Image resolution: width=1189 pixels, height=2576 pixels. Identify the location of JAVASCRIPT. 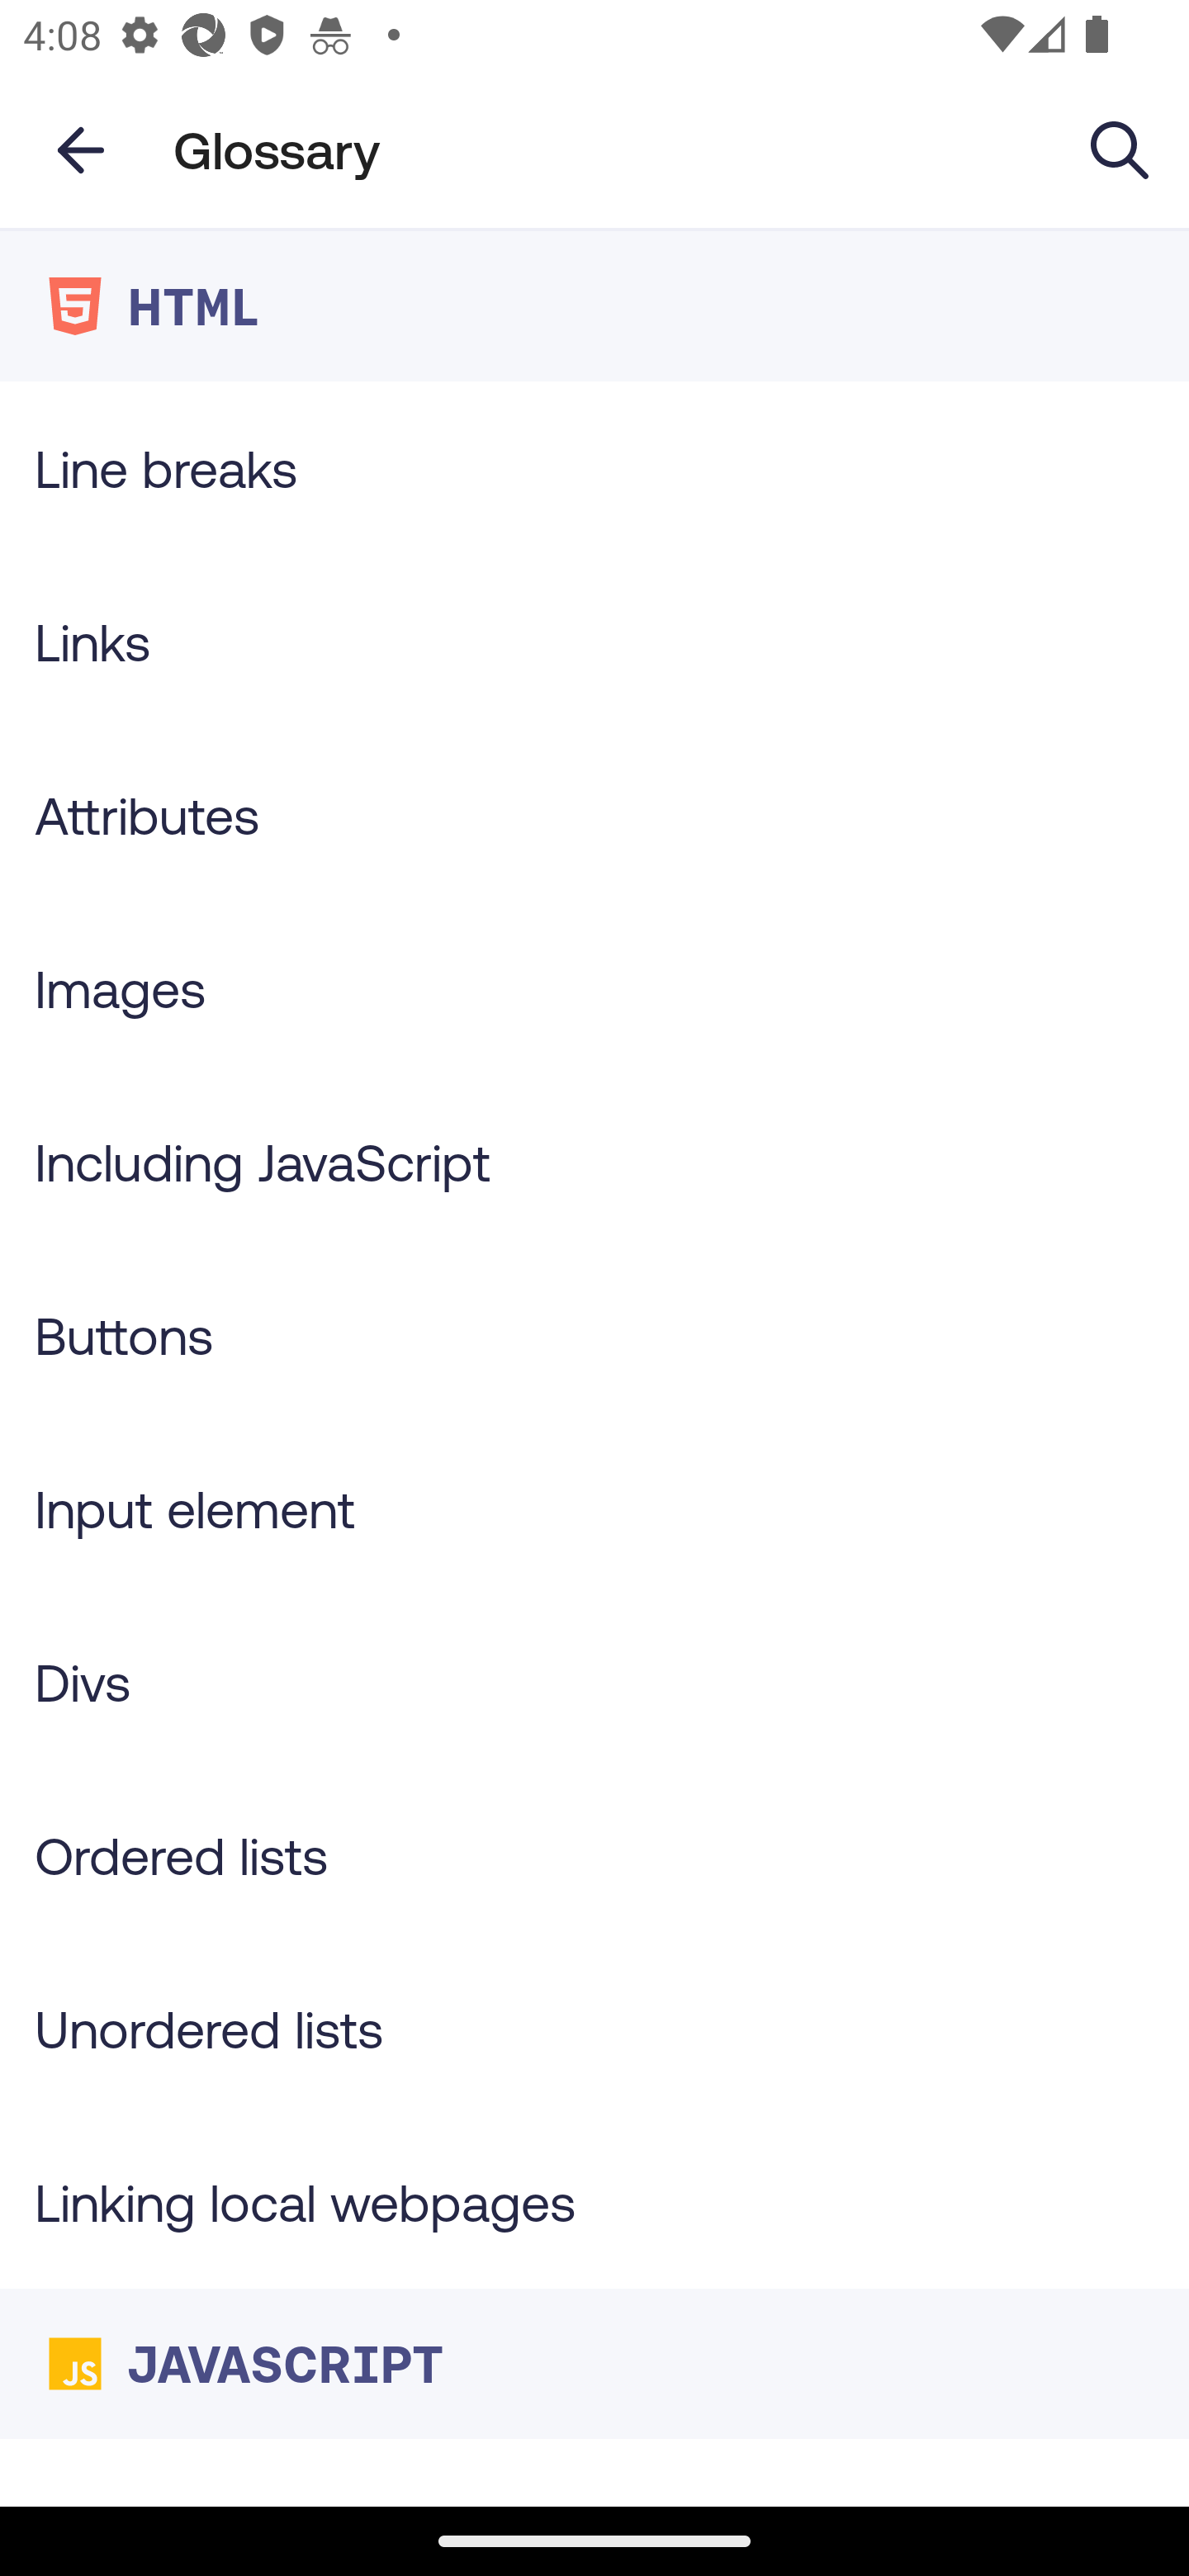
(594, 2363).